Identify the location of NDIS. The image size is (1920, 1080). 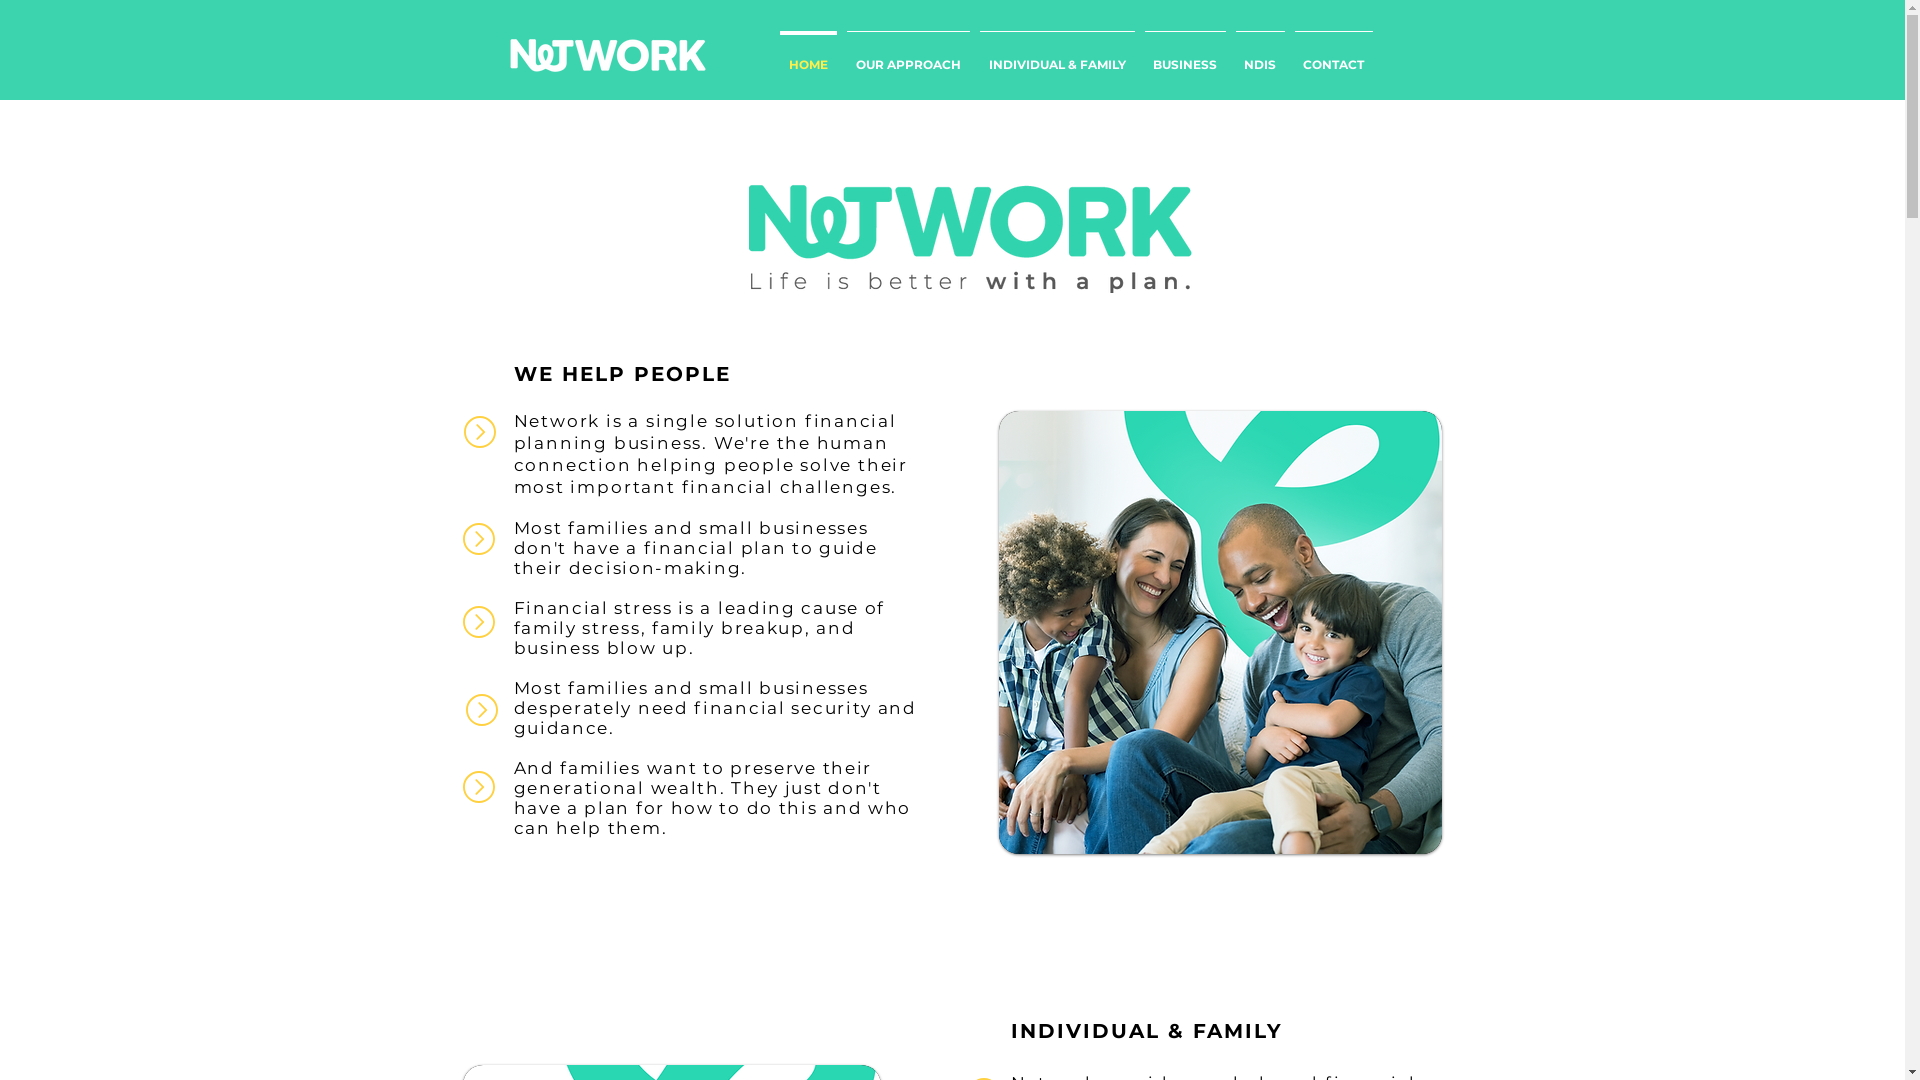
(1260, 56).